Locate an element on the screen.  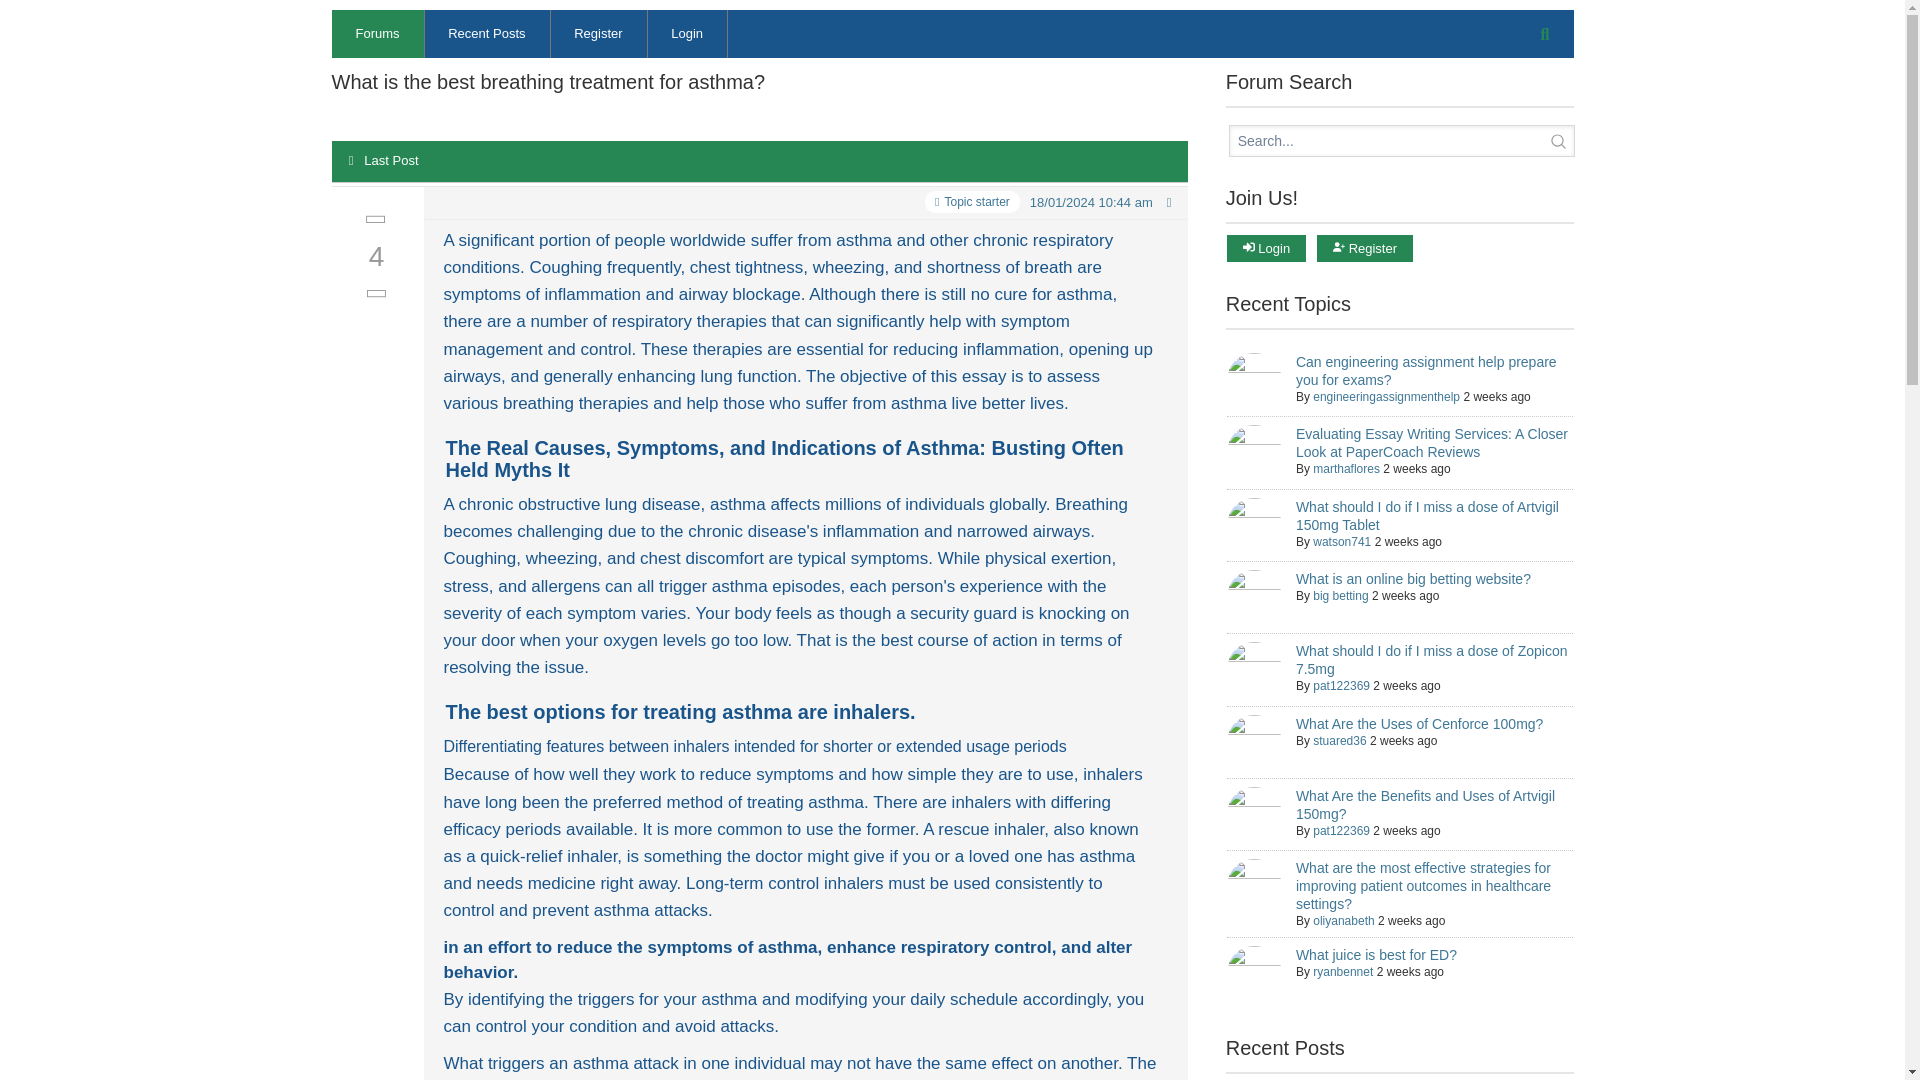
Recent Posts is located at coordinates (486, 34).